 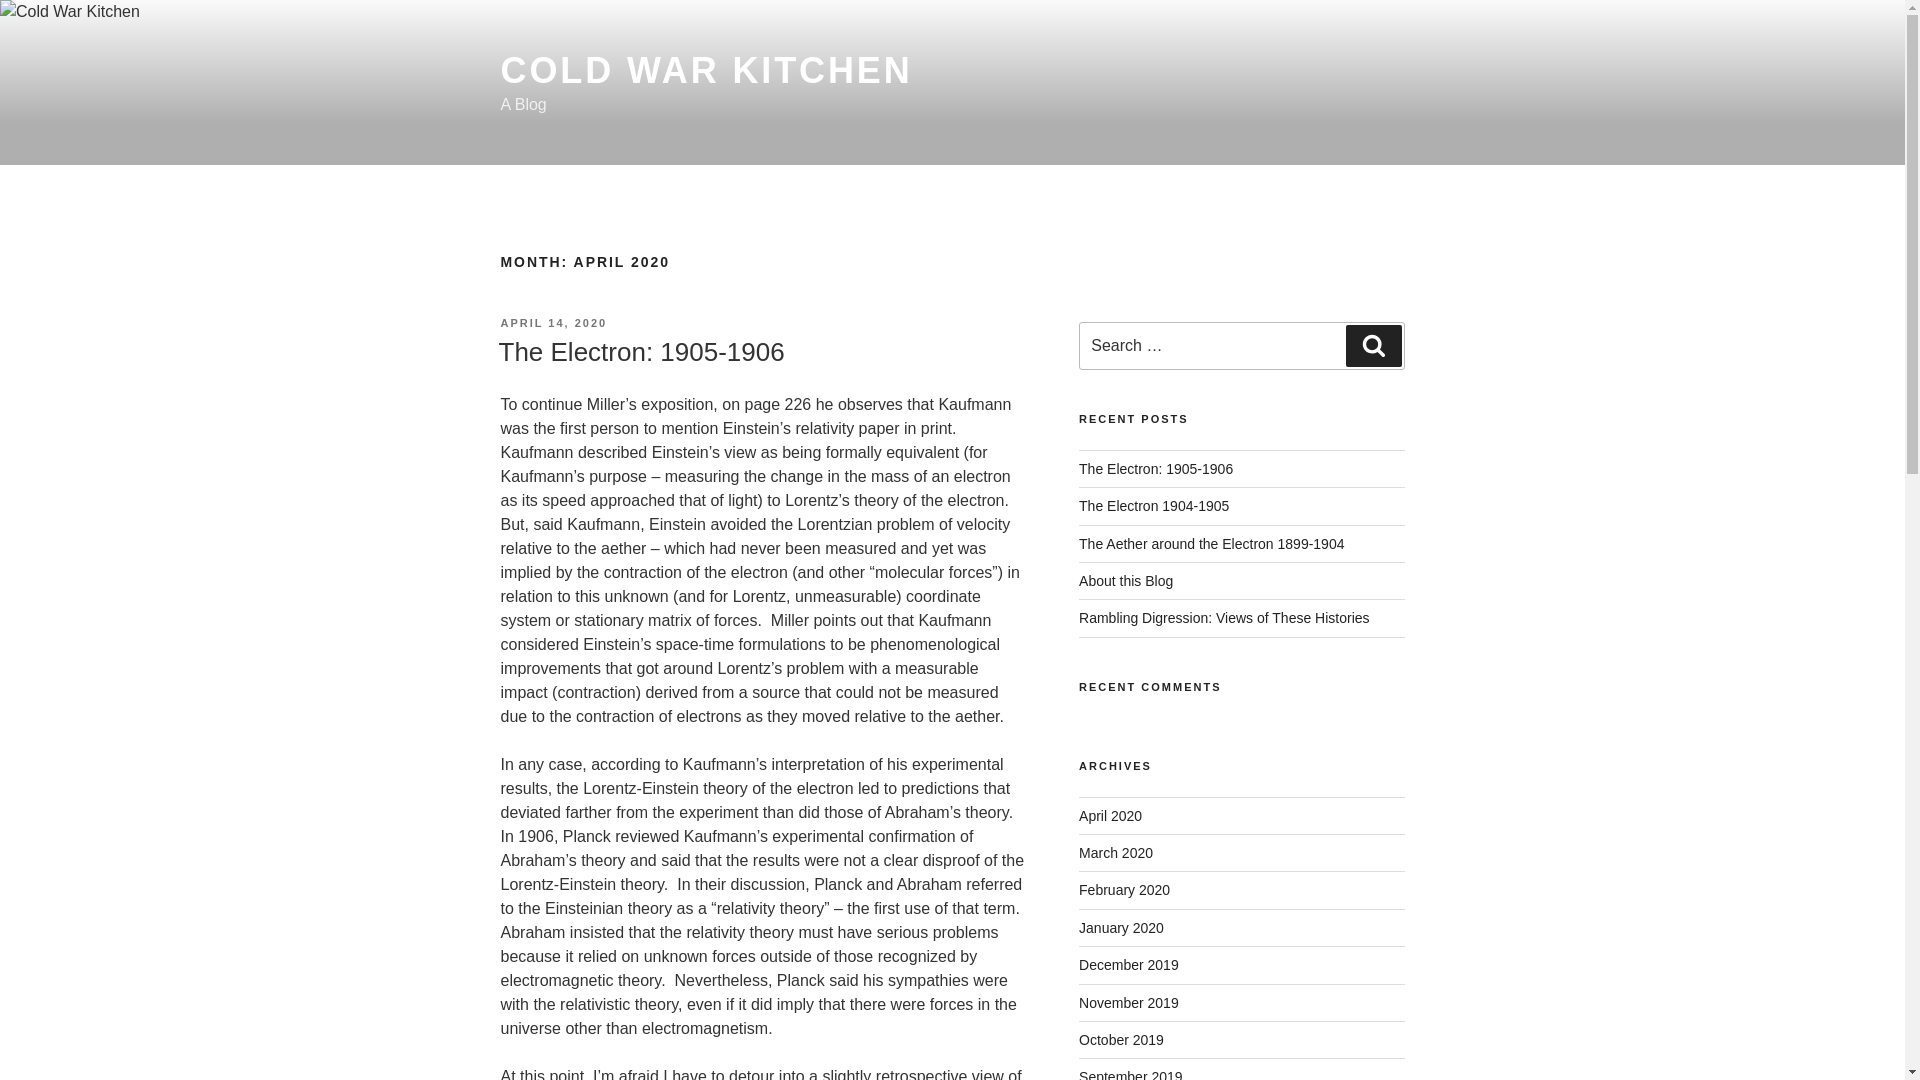 I want to click on Search, so click(x=1373, y=346).